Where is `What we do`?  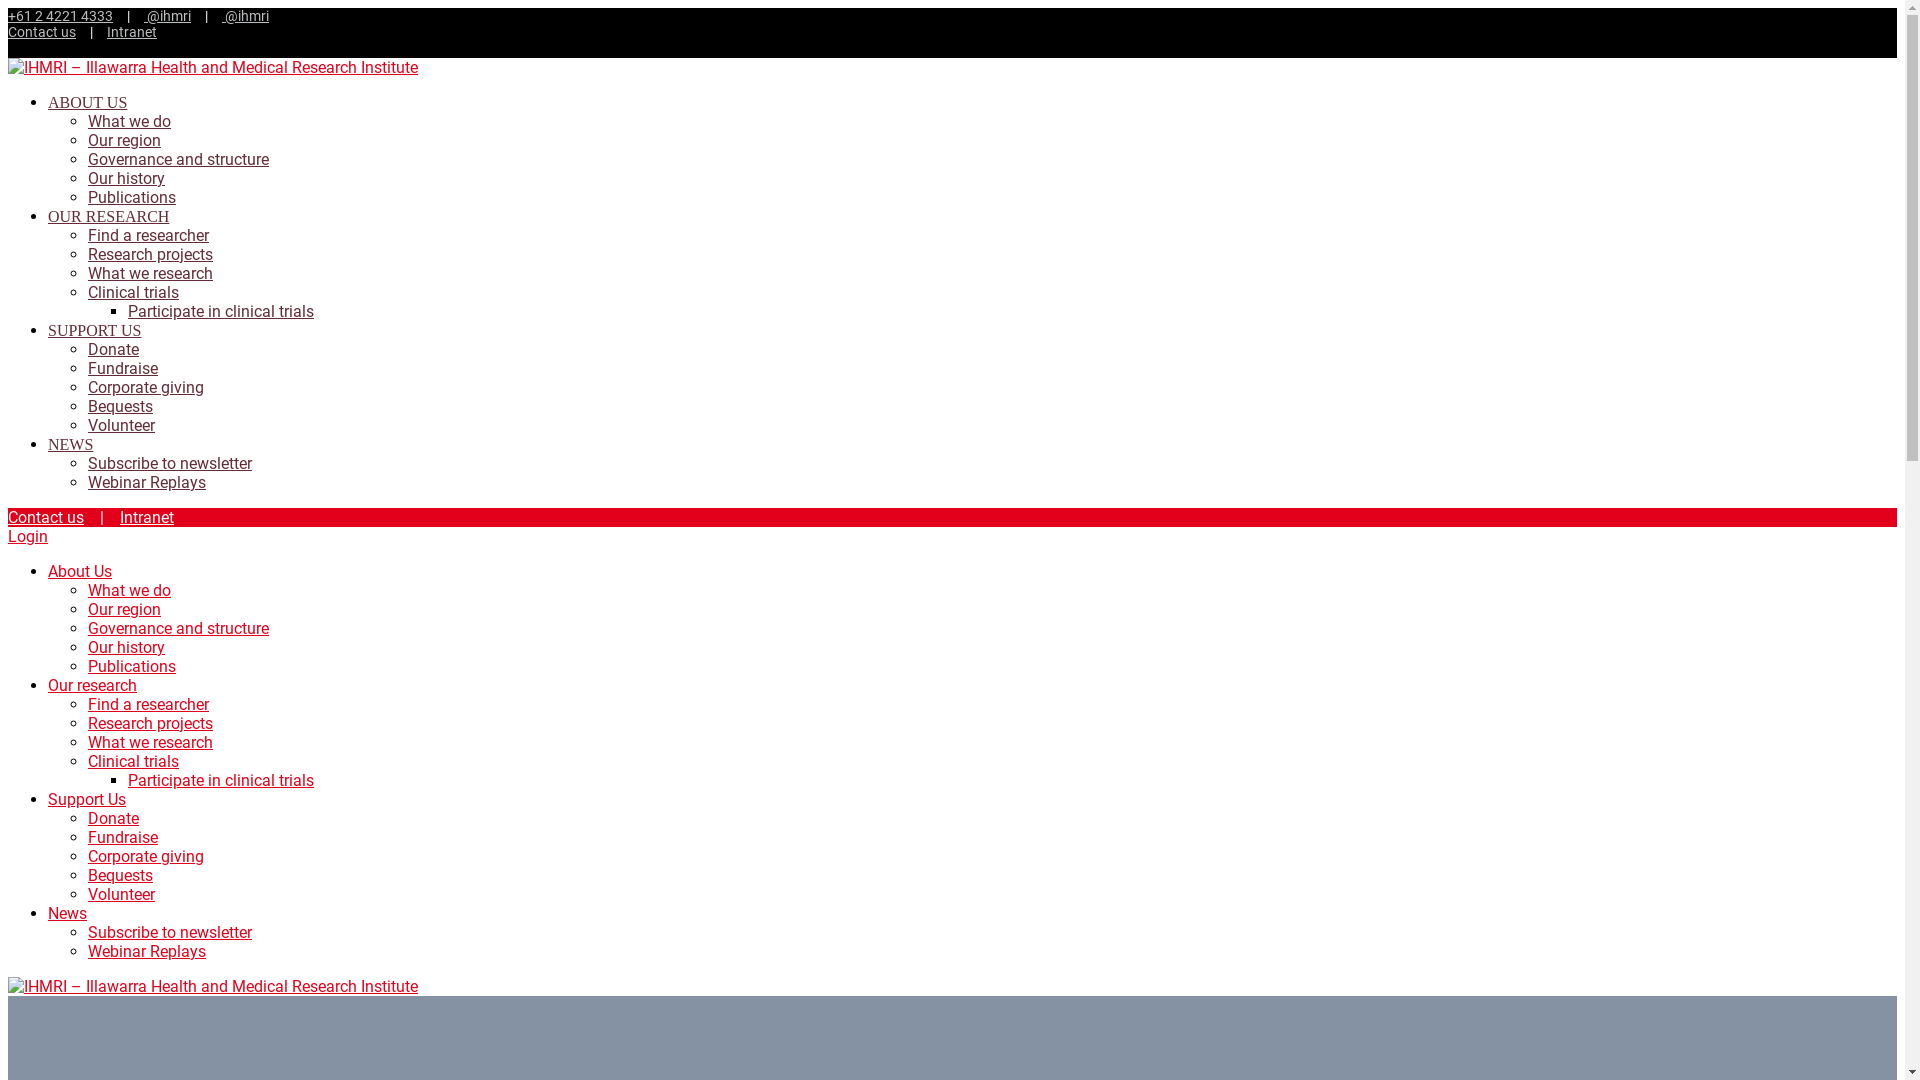
What we do is located at coordinates (130, 122).